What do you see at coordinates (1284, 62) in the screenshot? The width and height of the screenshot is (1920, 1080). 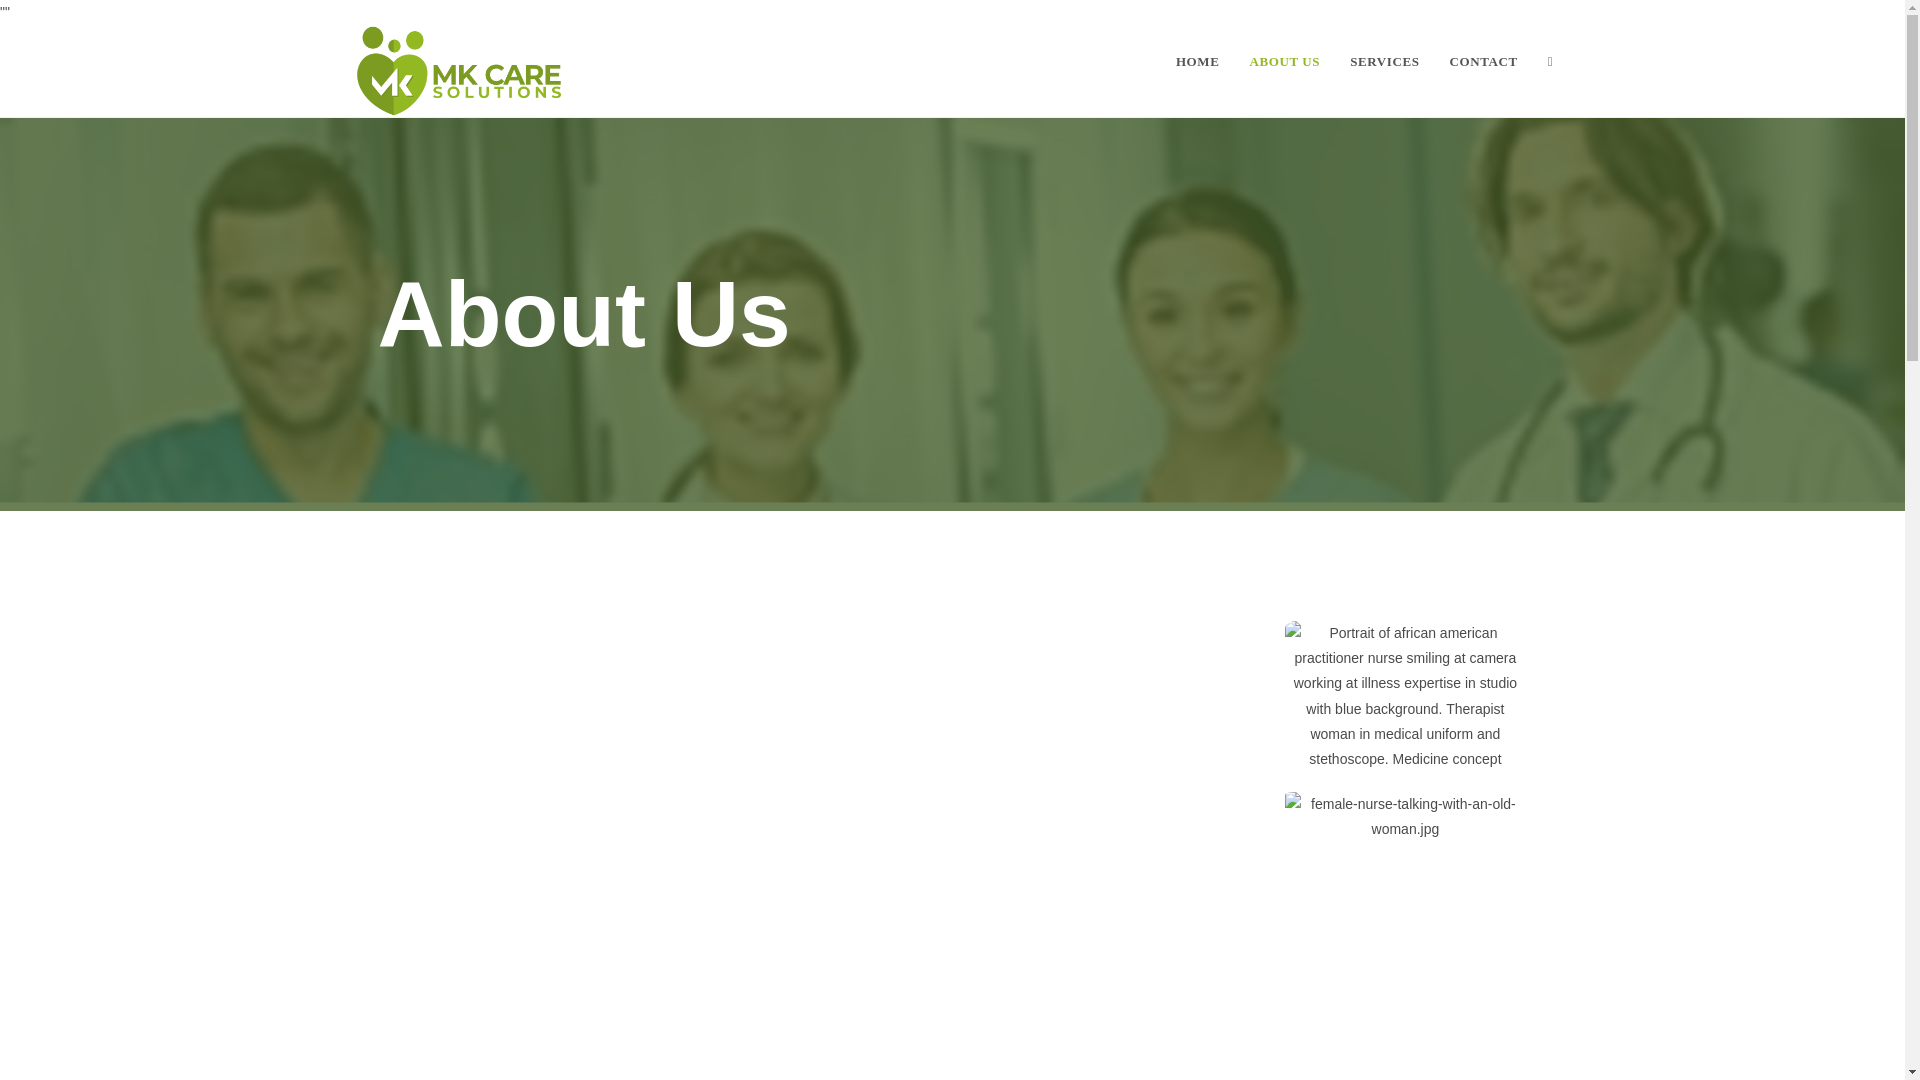 I see `ABOUT US` at bounding box center [1284, 62].